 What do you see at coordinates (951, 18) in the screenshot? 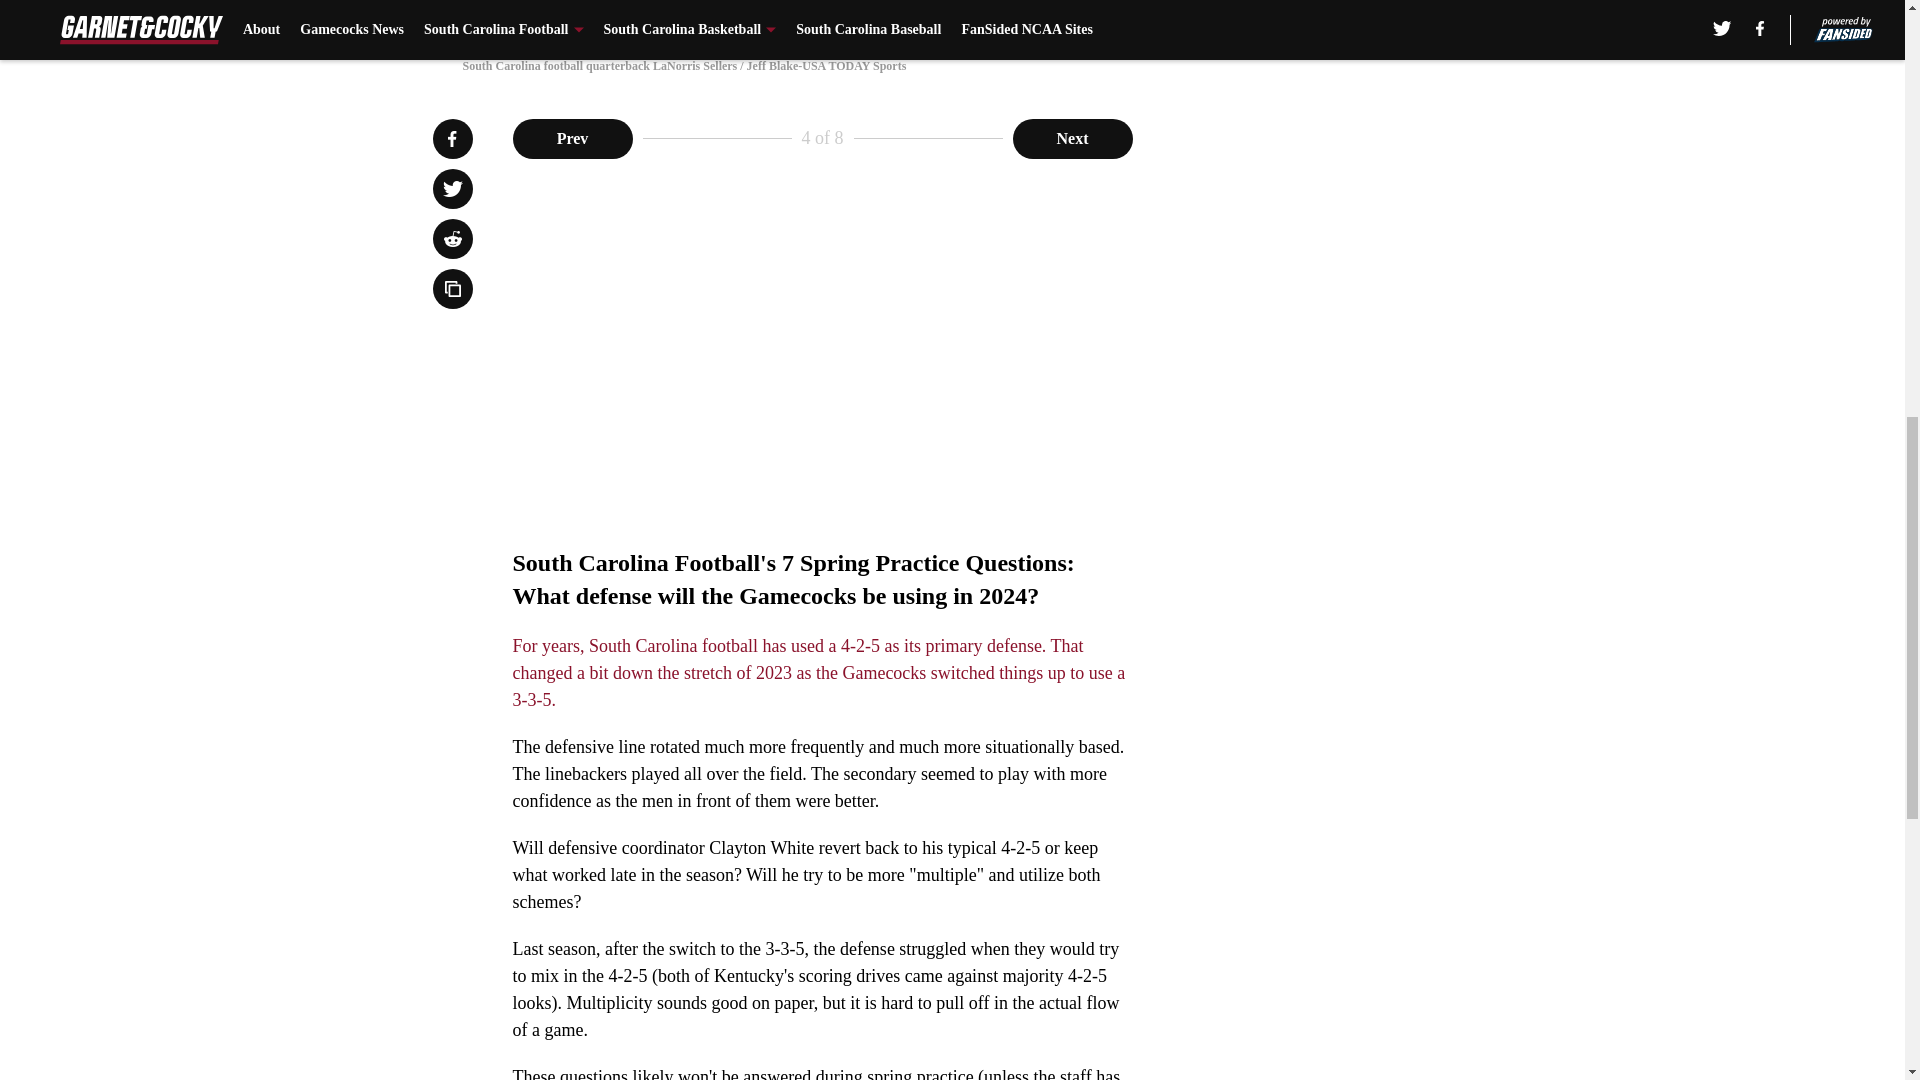
I see `South Carolina football quarterback LaNorris Sellers` at bounding box center [951, 18].